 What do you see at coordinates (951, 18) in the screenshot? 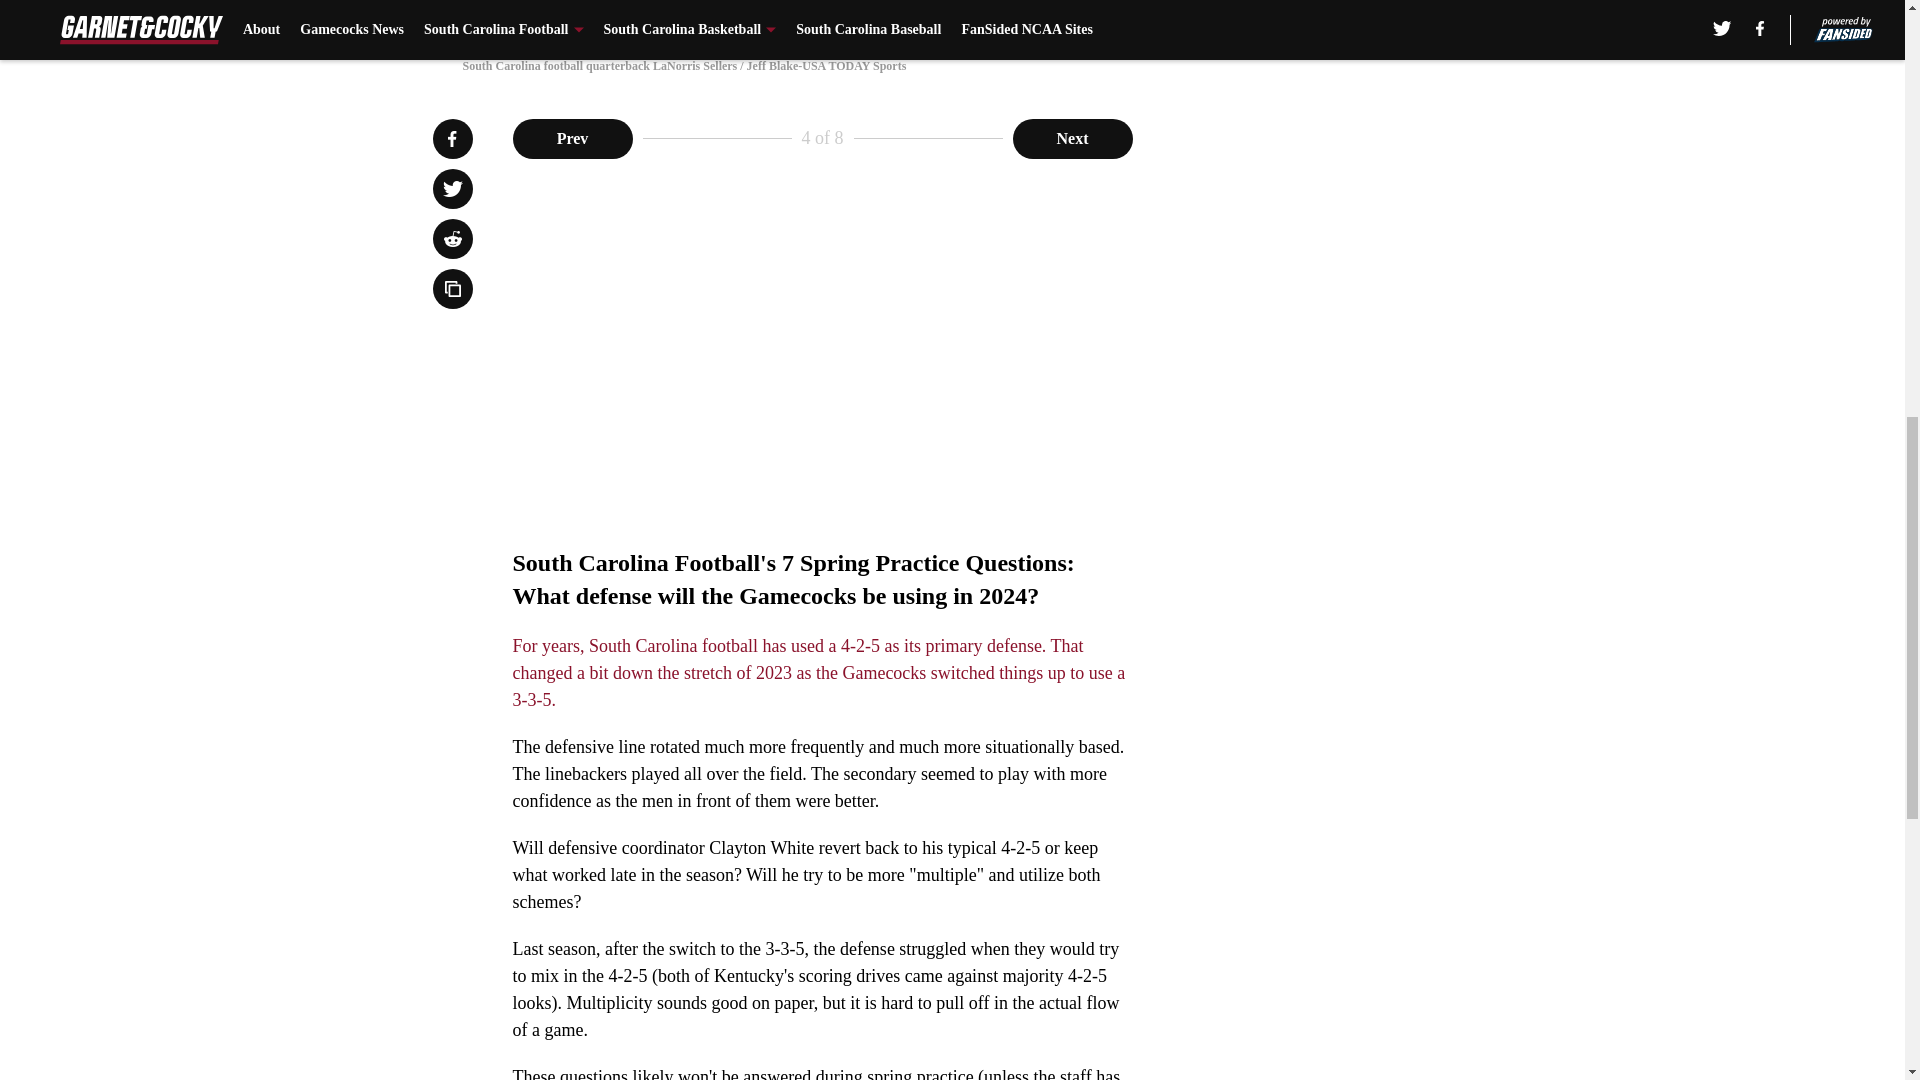
I see `South Carolina football quarterback LaNorris Sellers` at bounding box center [951, 18].